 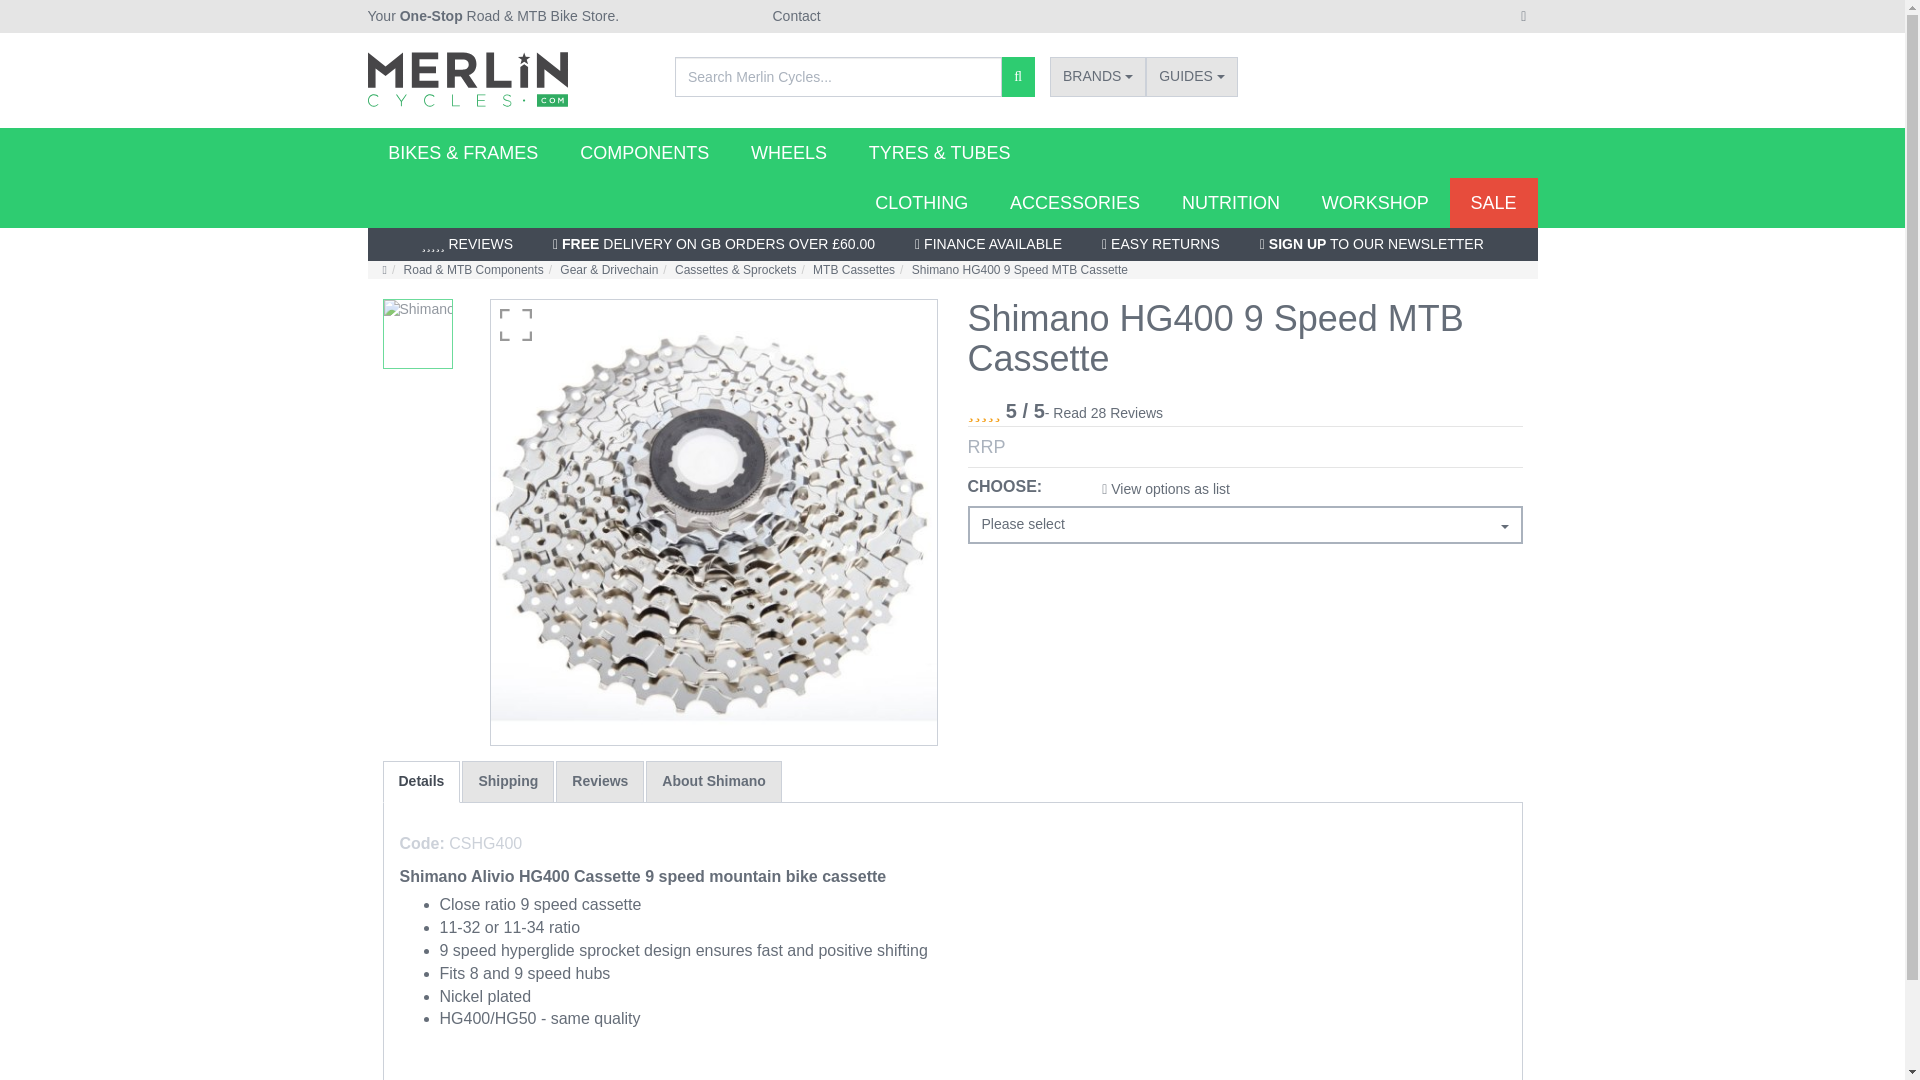 I want to click on FINANCE AVAILABLE, so click(x=988, y=244).